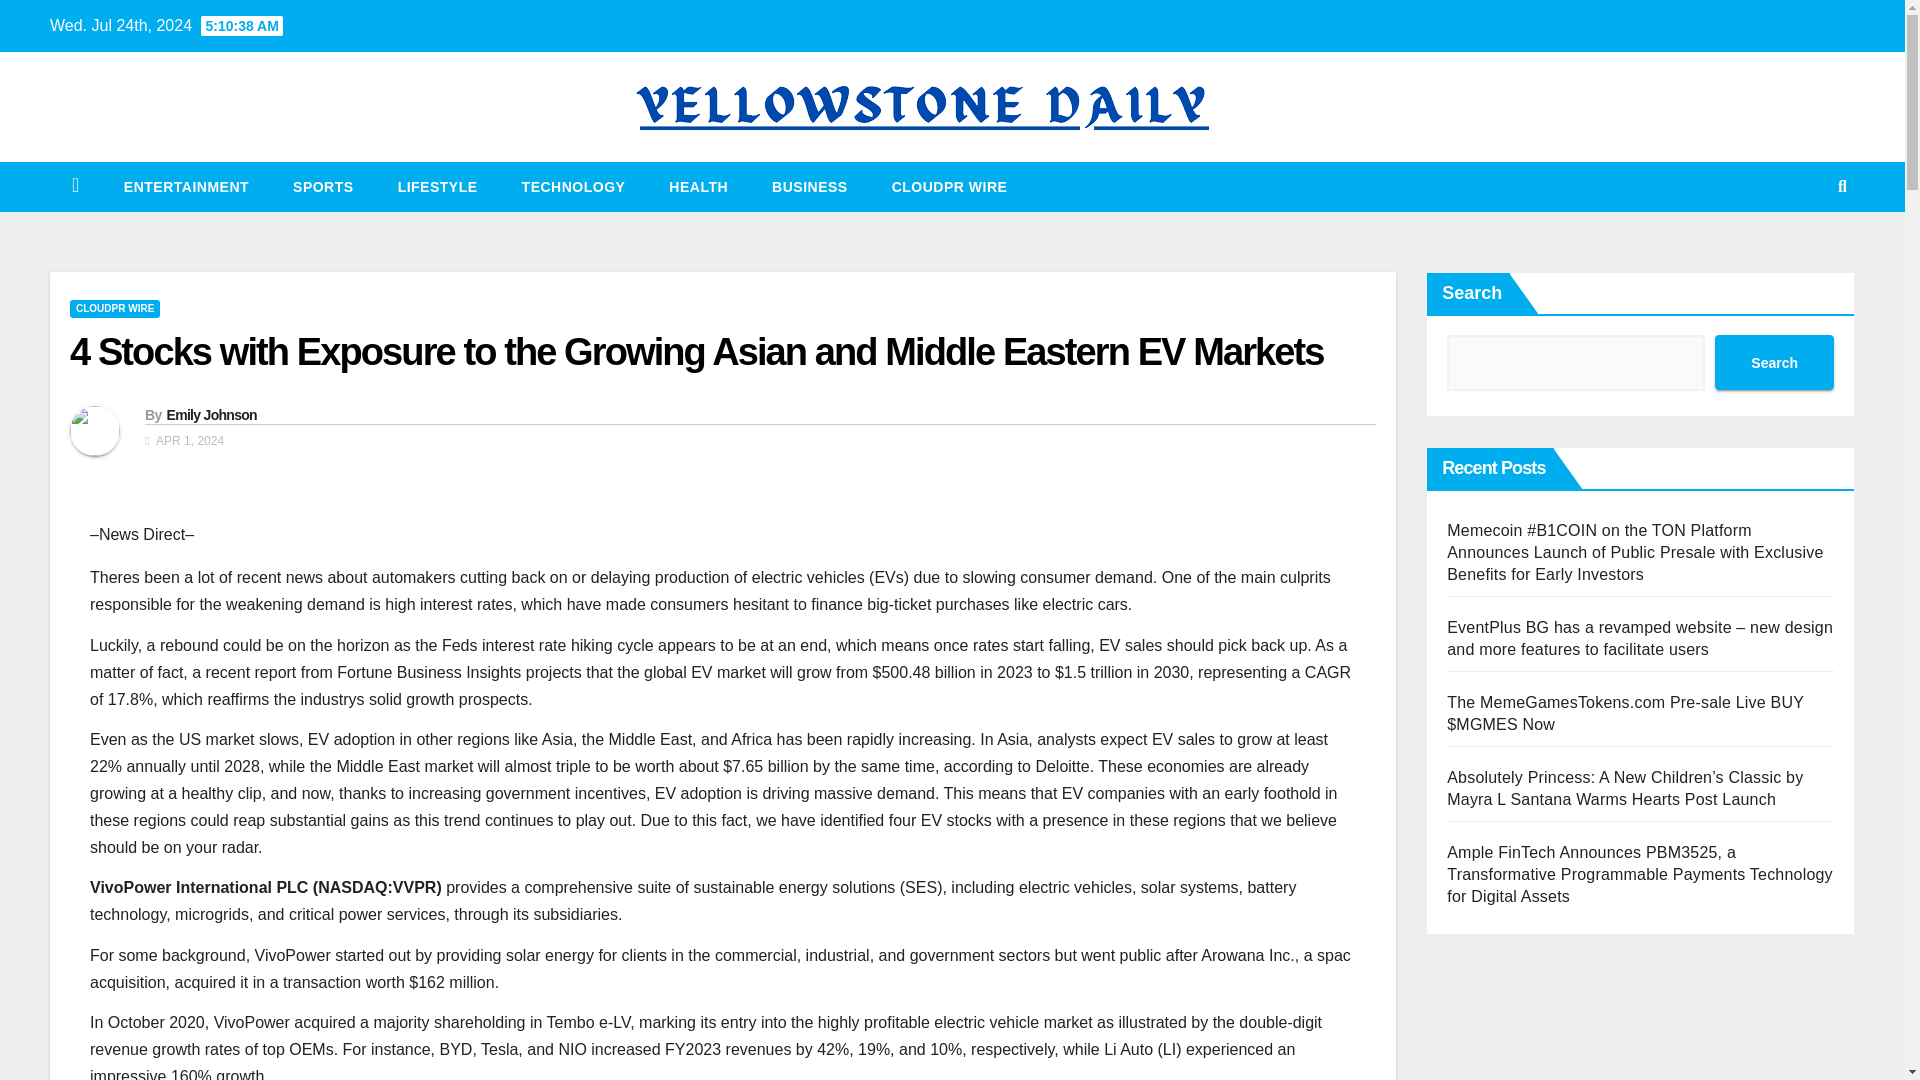  What do you see at coordinates (810, 186) in the screenshot?
I see `Business` at bounding box center [810, 186].